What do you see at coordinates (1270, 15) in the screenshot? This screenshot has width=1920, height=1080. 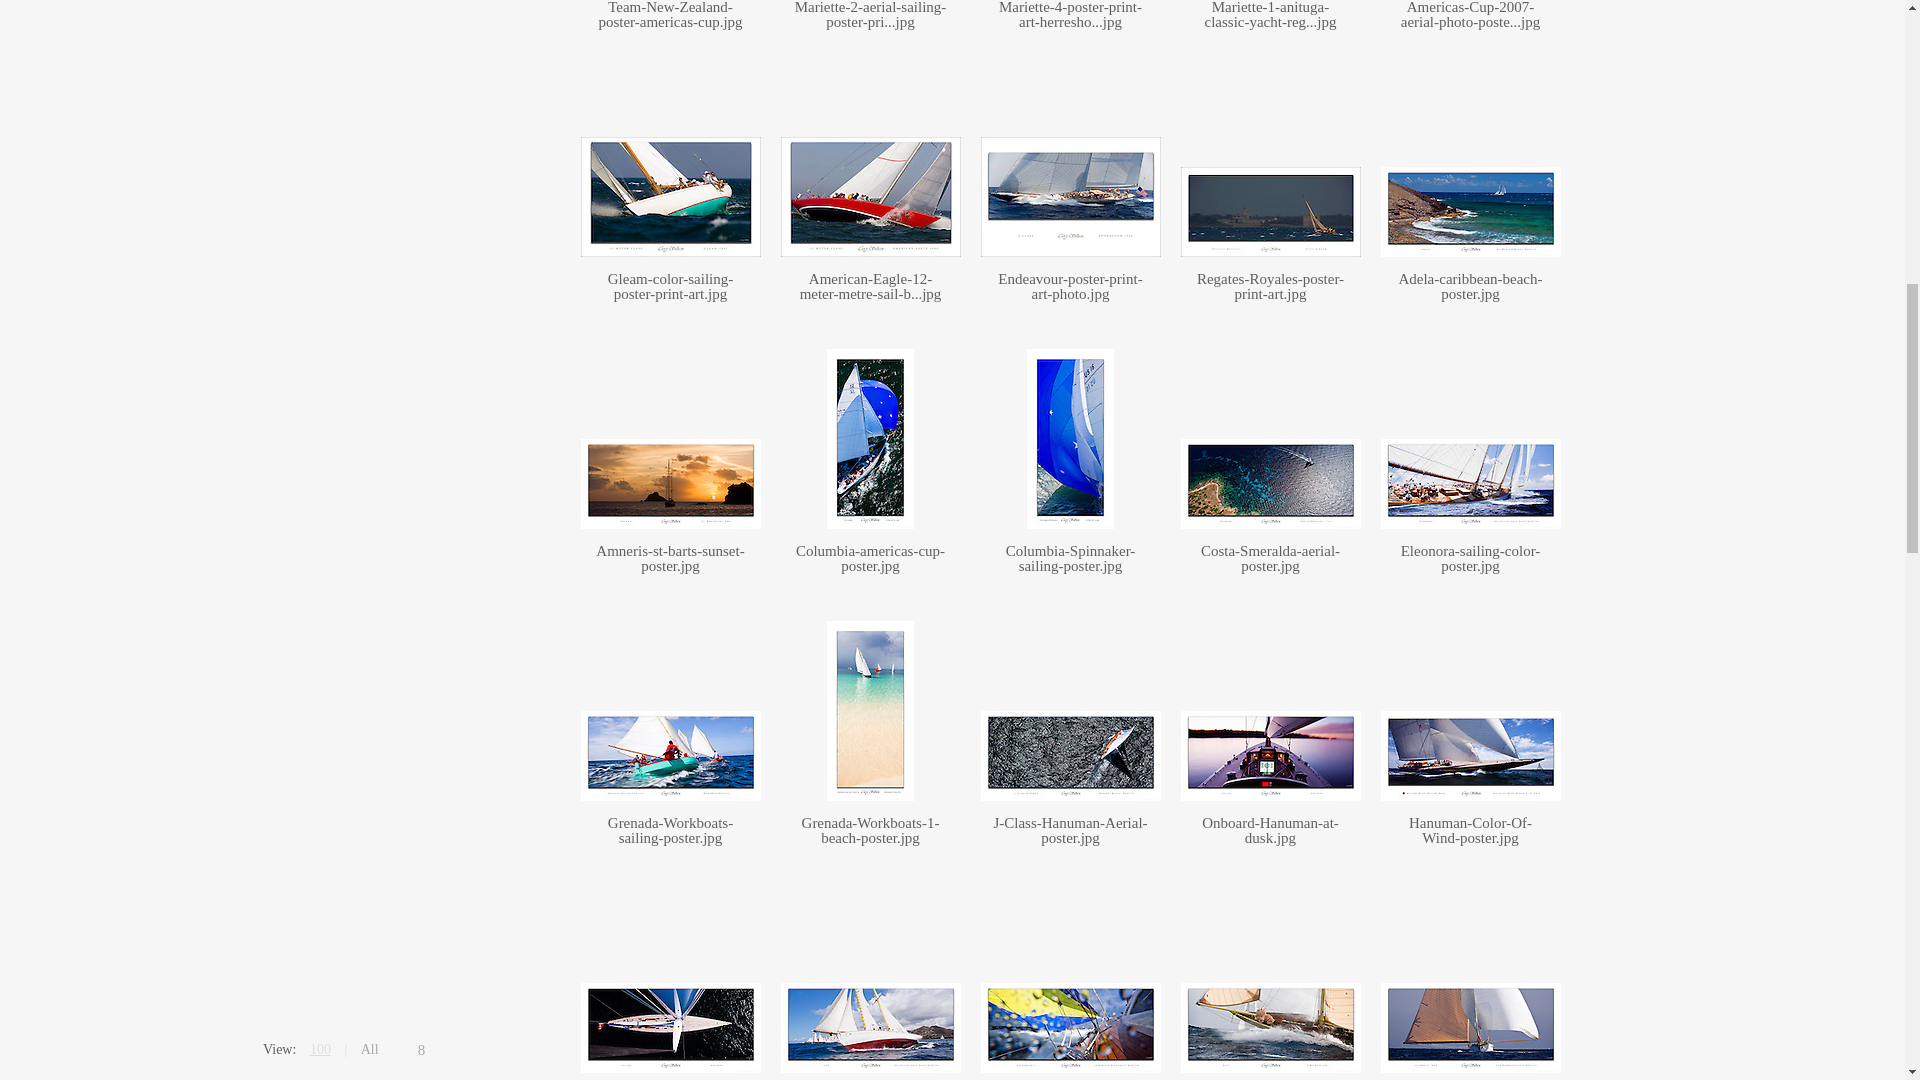 I see `Mariette-1-anituga-classic-yacht-reg...jpg` at bounding box center [1270, 15].